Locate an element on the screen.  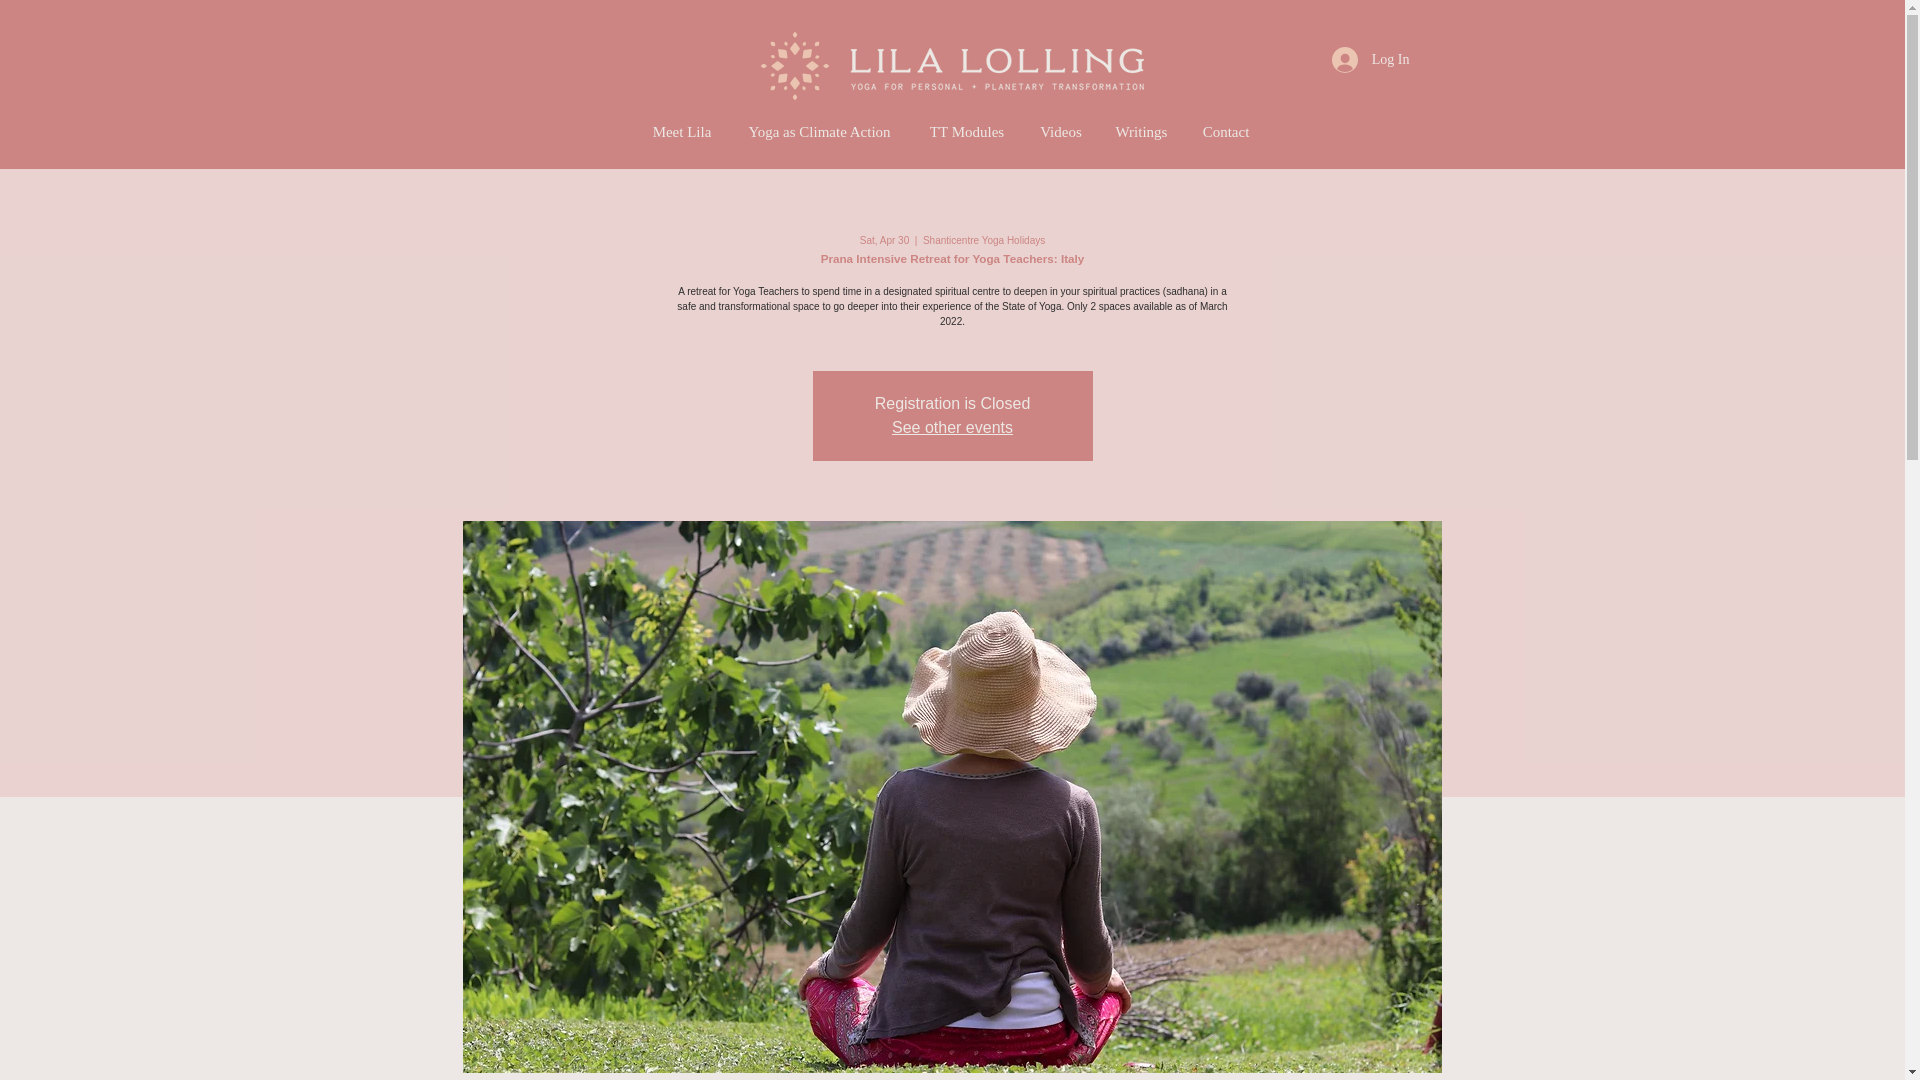
See other events is located at coordinates (952, 428).